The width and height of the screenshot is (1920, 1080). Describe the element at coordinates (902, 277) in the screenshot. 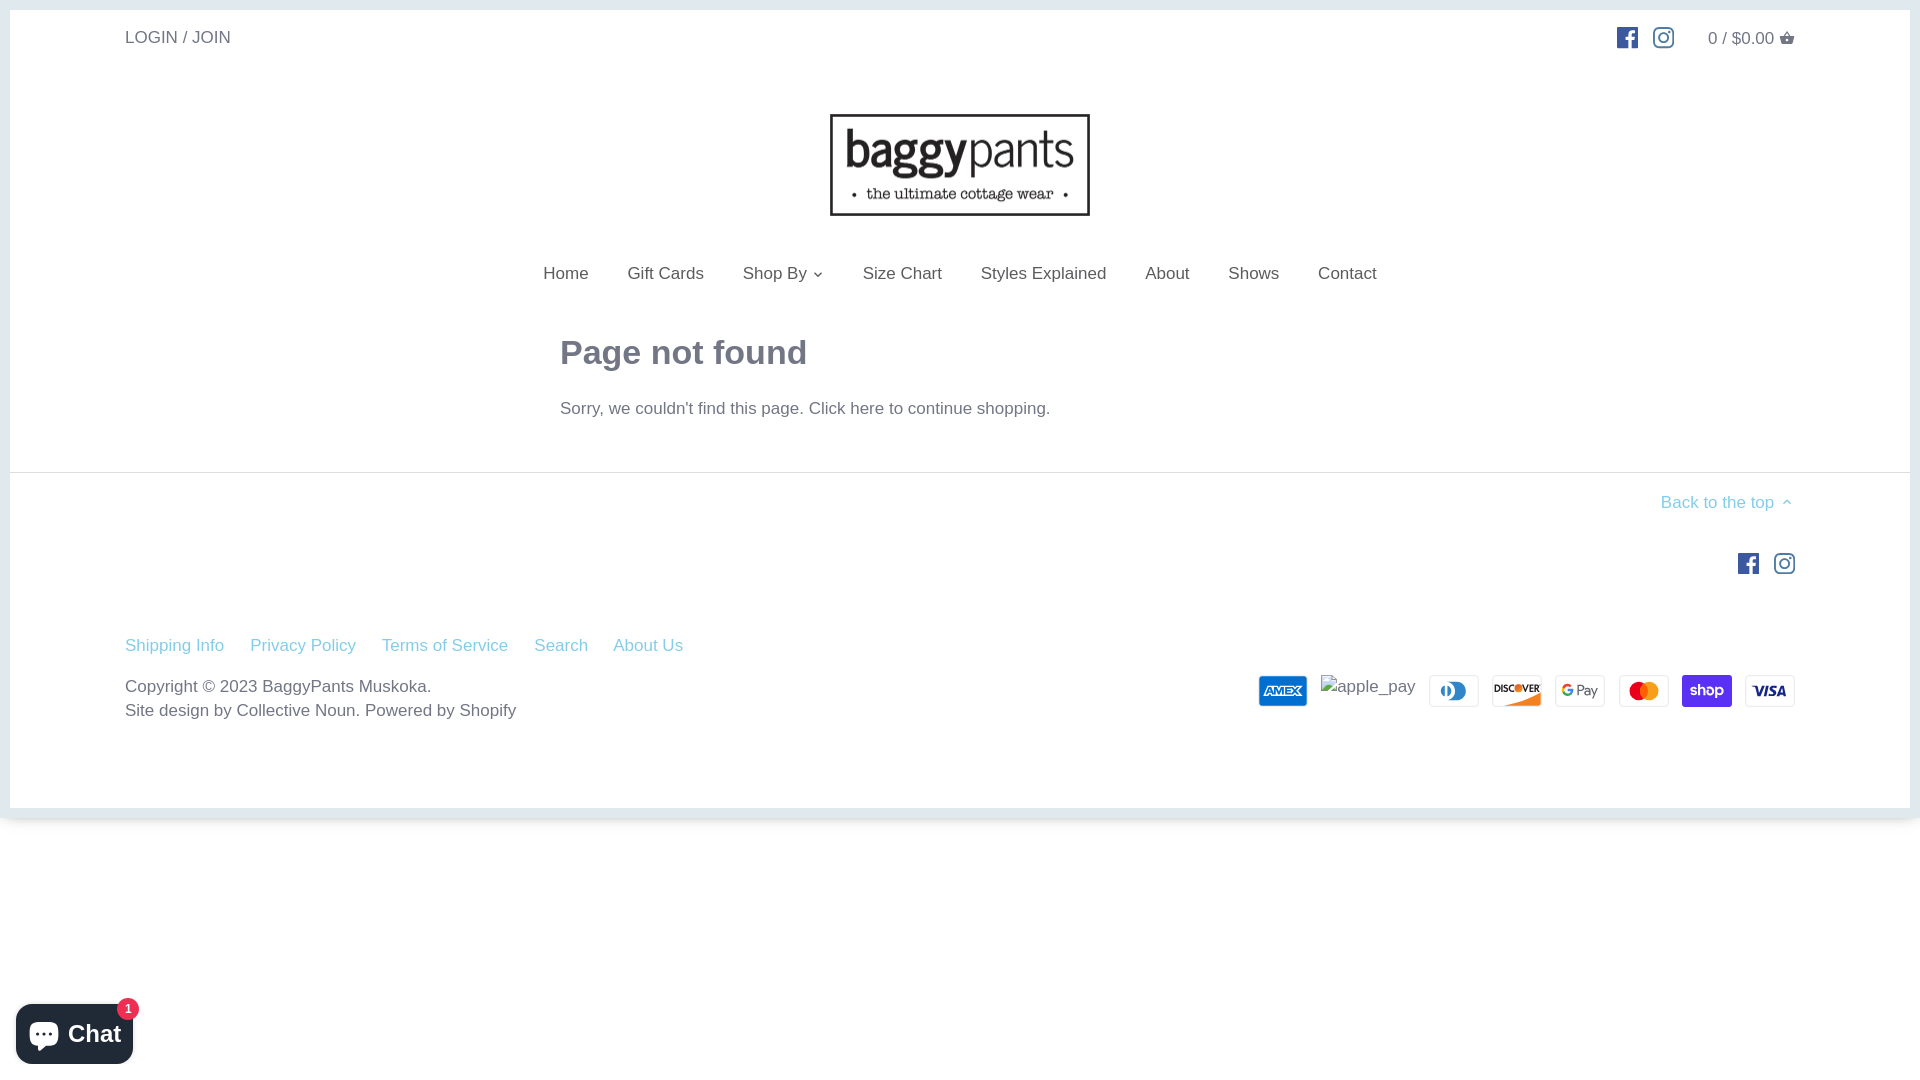

I see `Size Chart` at that location.